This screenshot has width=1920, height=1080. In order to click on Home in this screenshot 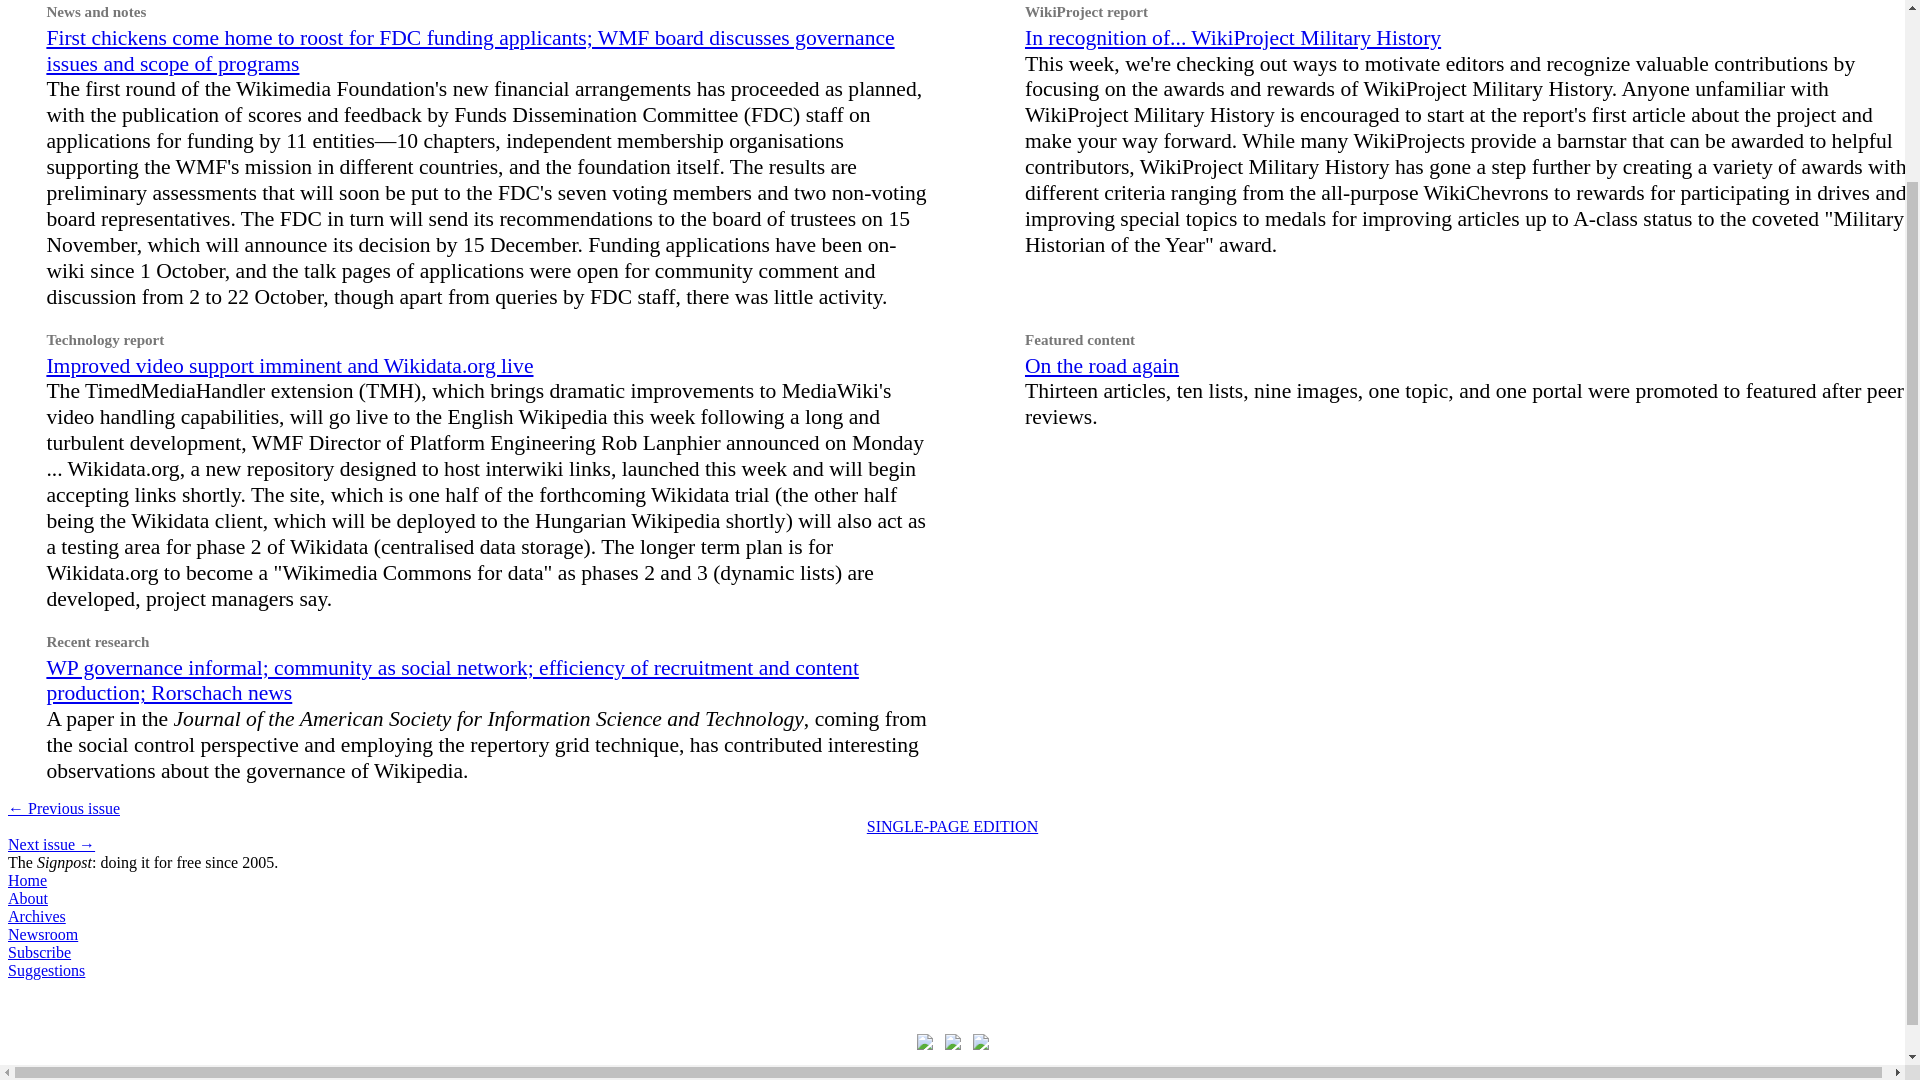, I will do `click(26, 880)`.